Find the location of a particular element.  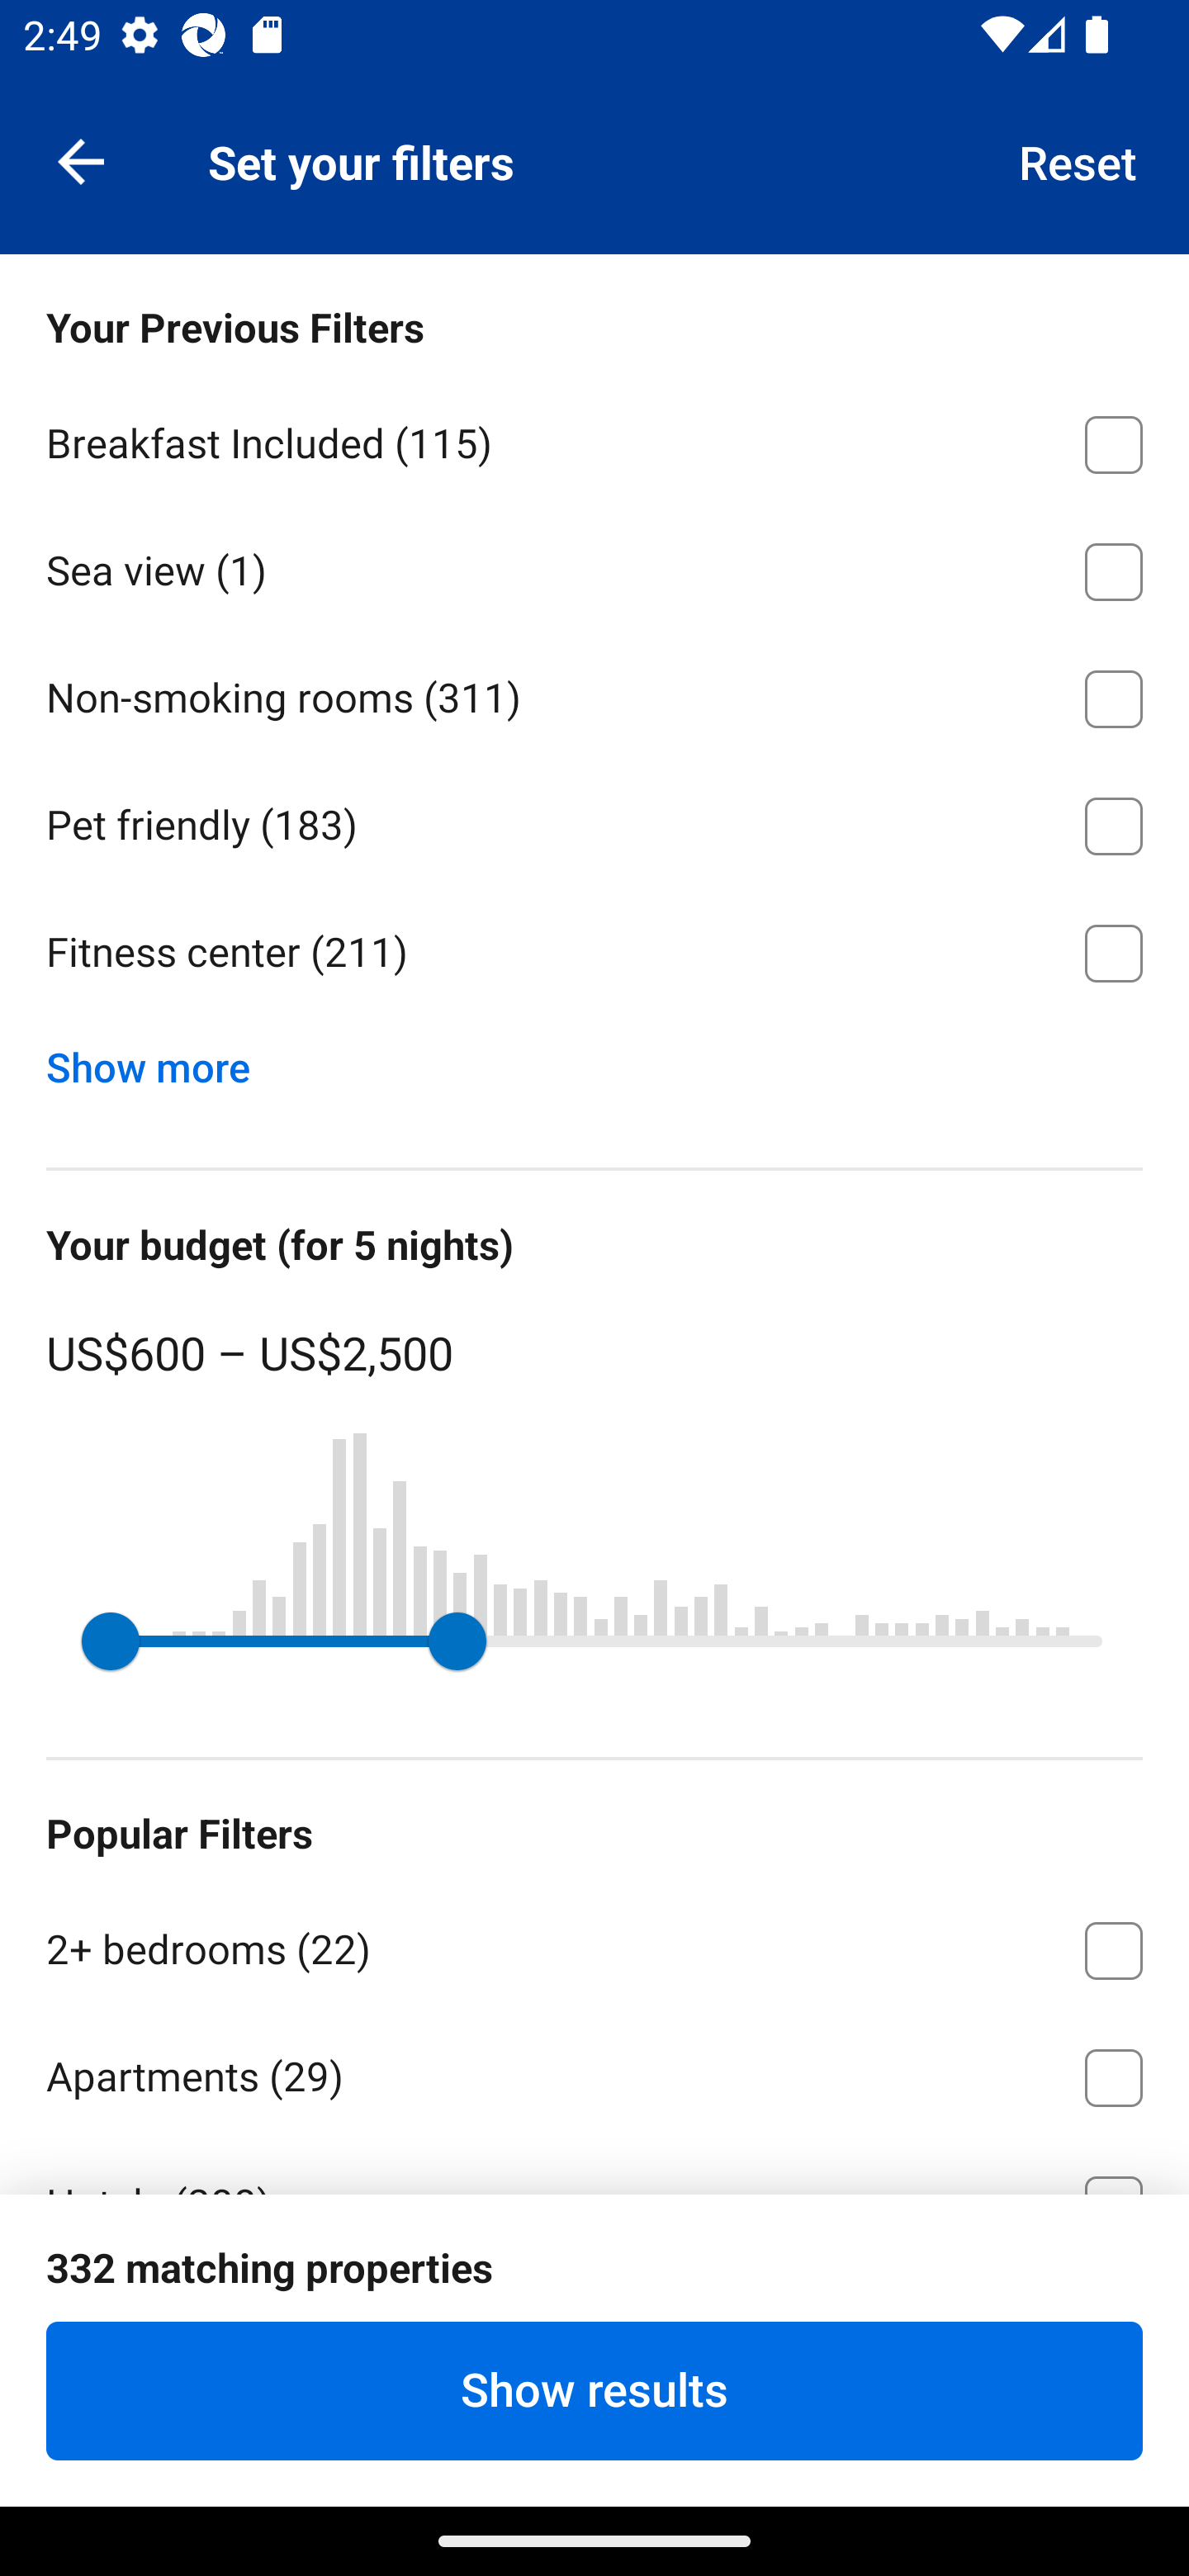

Non-smoking rooms ⁦(311) is located at coordinates (594, 694).